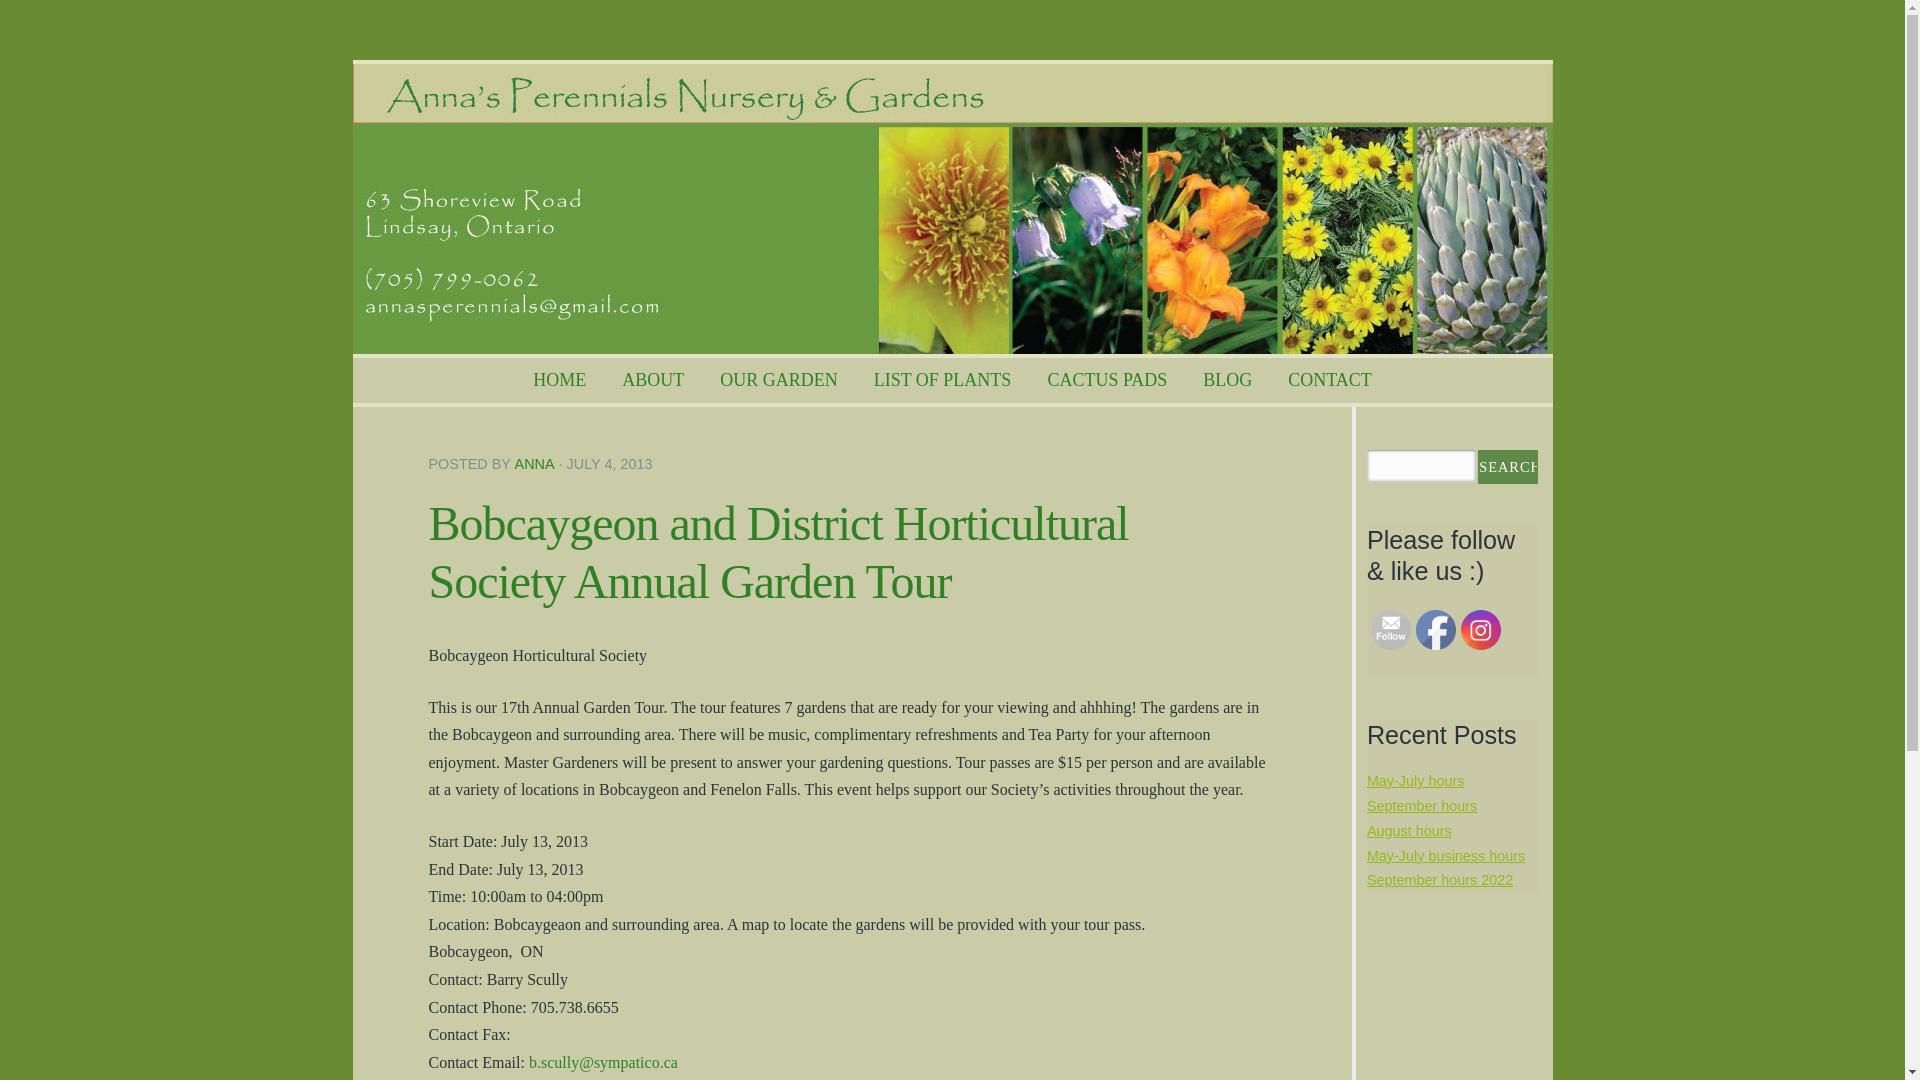  I want to click on LIST OF PLANTS, so click(942, 380).